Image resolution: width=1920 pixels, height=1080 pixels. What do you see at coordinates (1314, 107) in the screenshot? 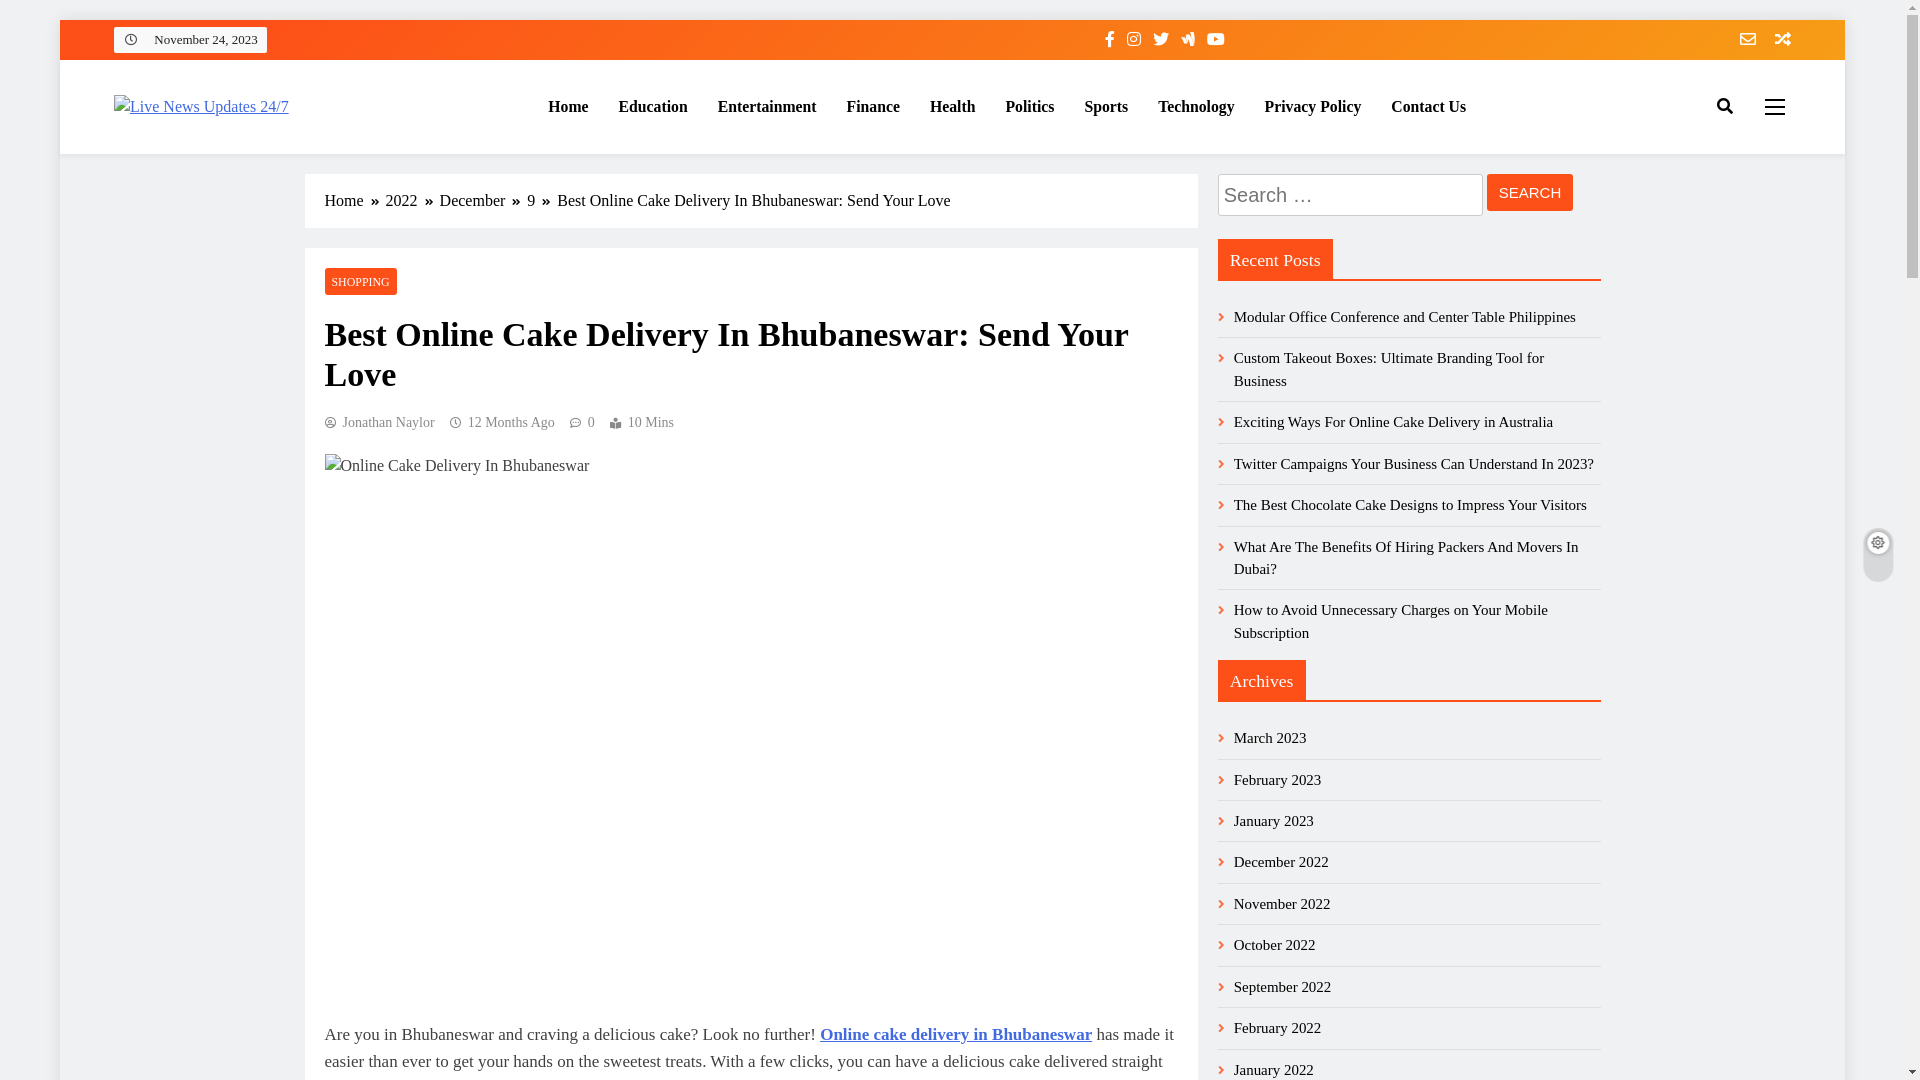
I see `Privacy Policy` at bounding box center [1314, 107].